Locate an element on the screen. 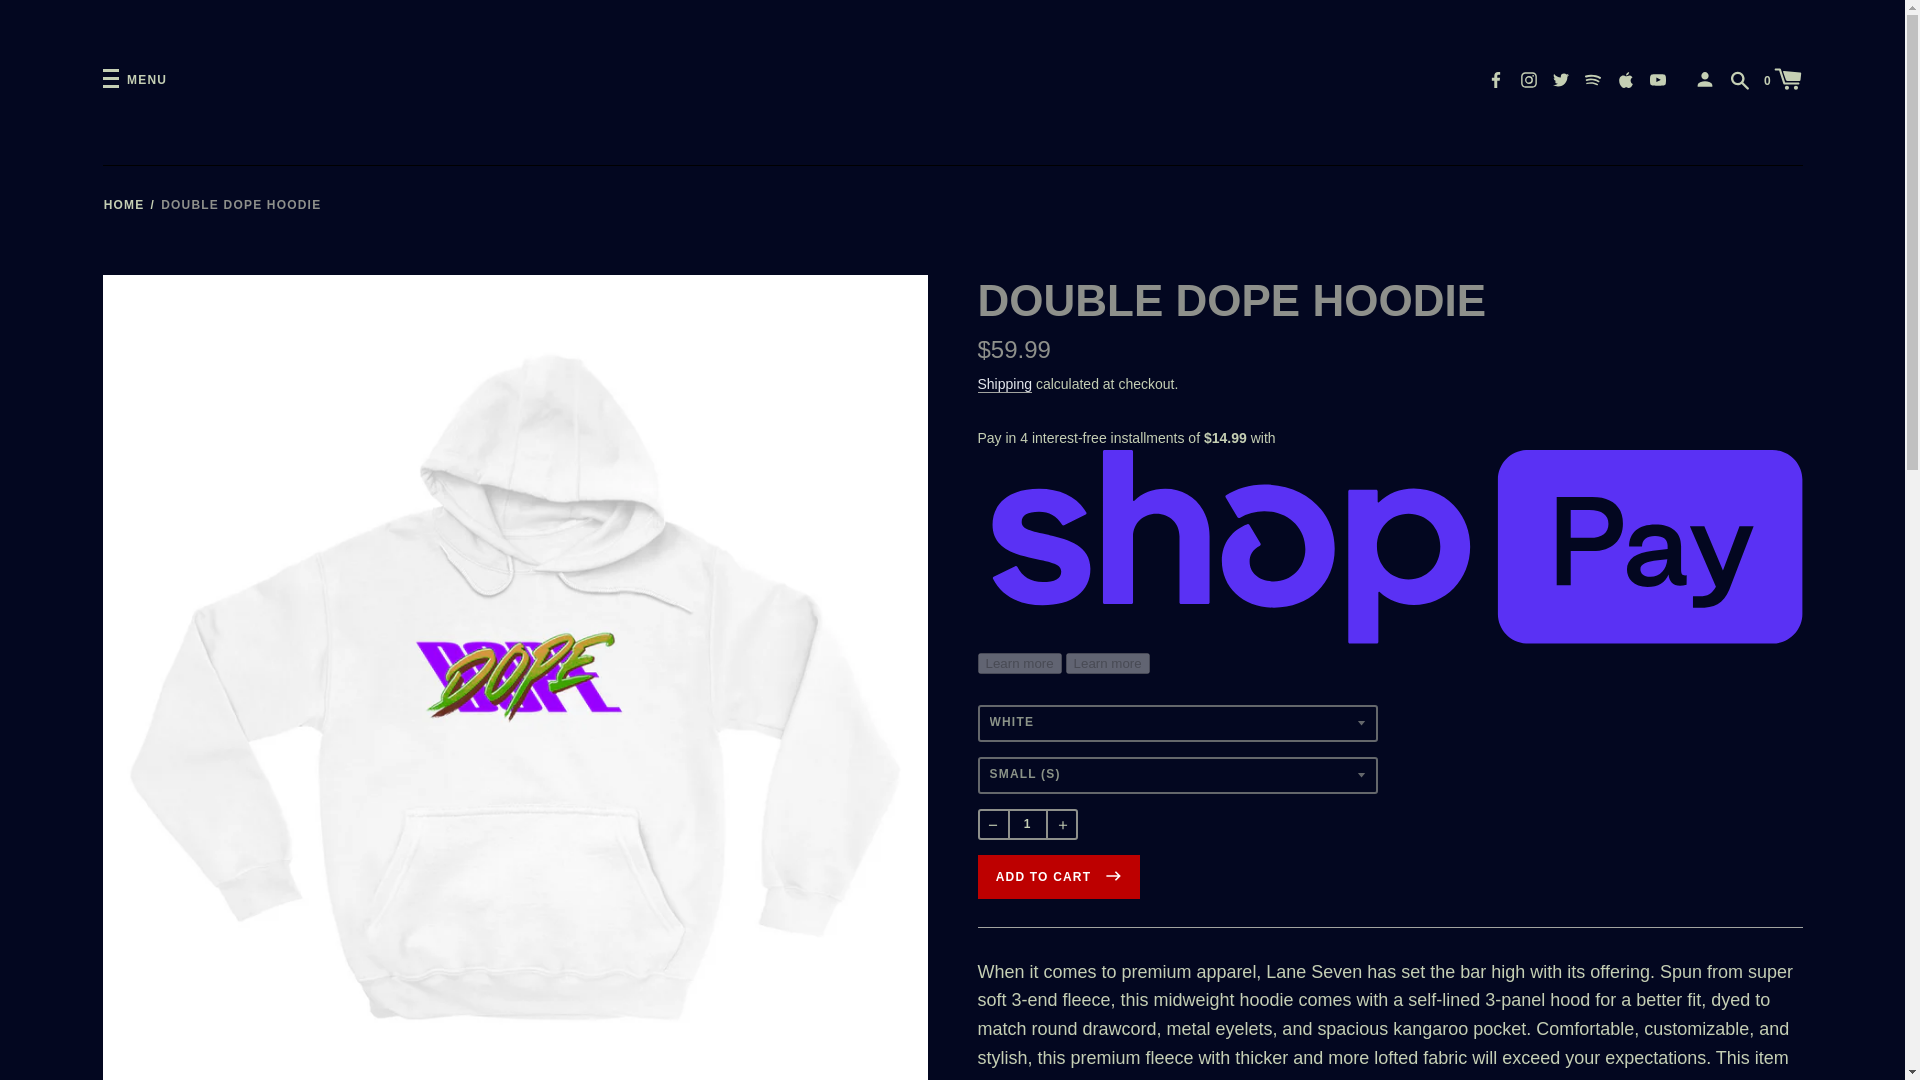  Dope Shop on Facebook is located at coordinates (1496, 78).